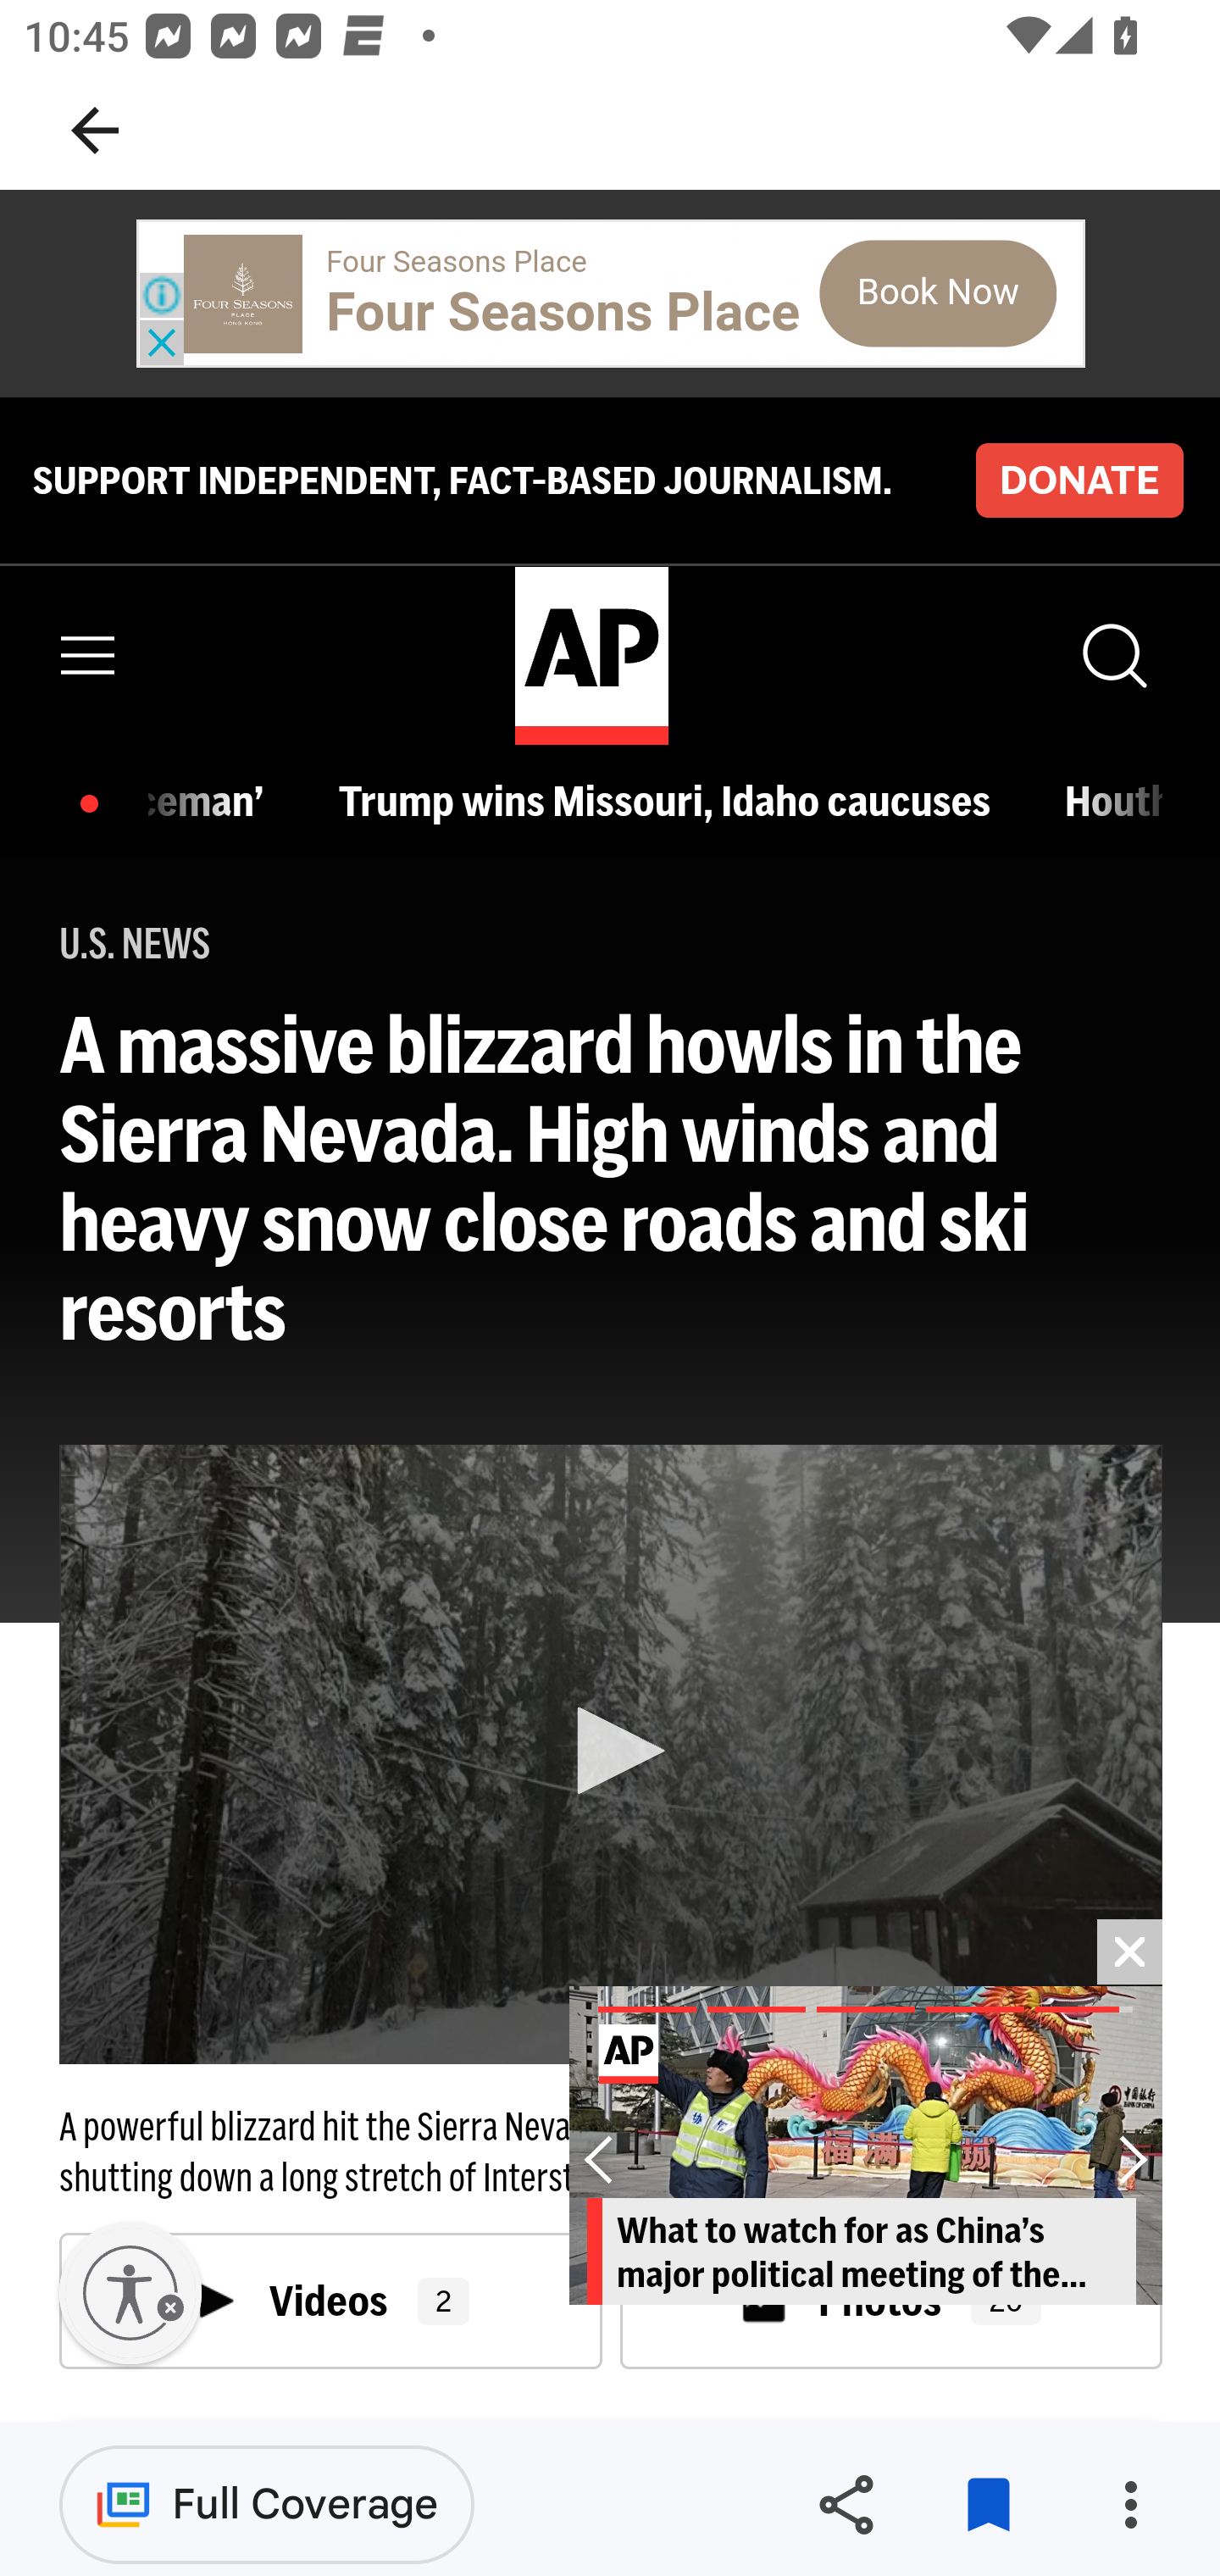 This screenshot has width=1220, height=2576. Describe the element at coordinates (563, 313) in the screenshot. I see `Four Seasons Place` at that location.